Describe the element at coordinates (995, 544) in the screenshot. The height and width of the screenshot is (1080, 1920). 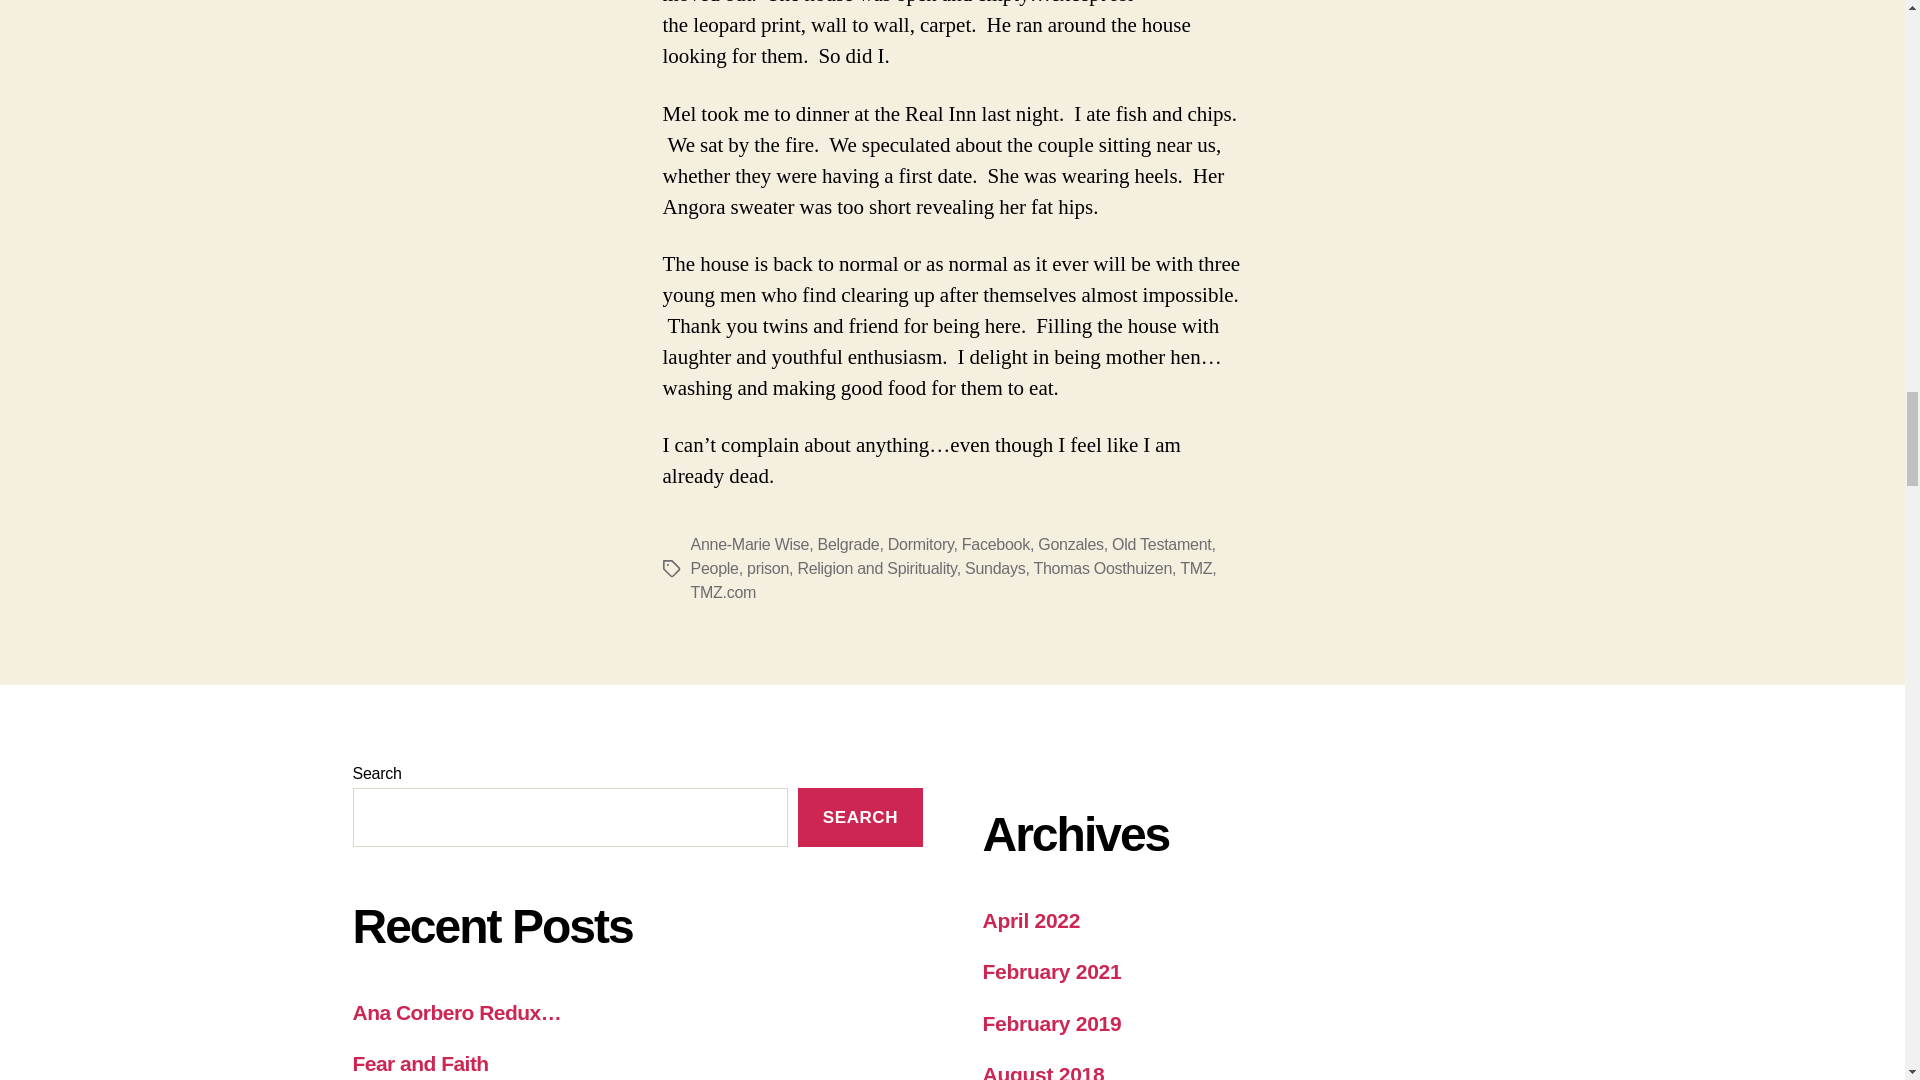
I see `Facebook` at that location.